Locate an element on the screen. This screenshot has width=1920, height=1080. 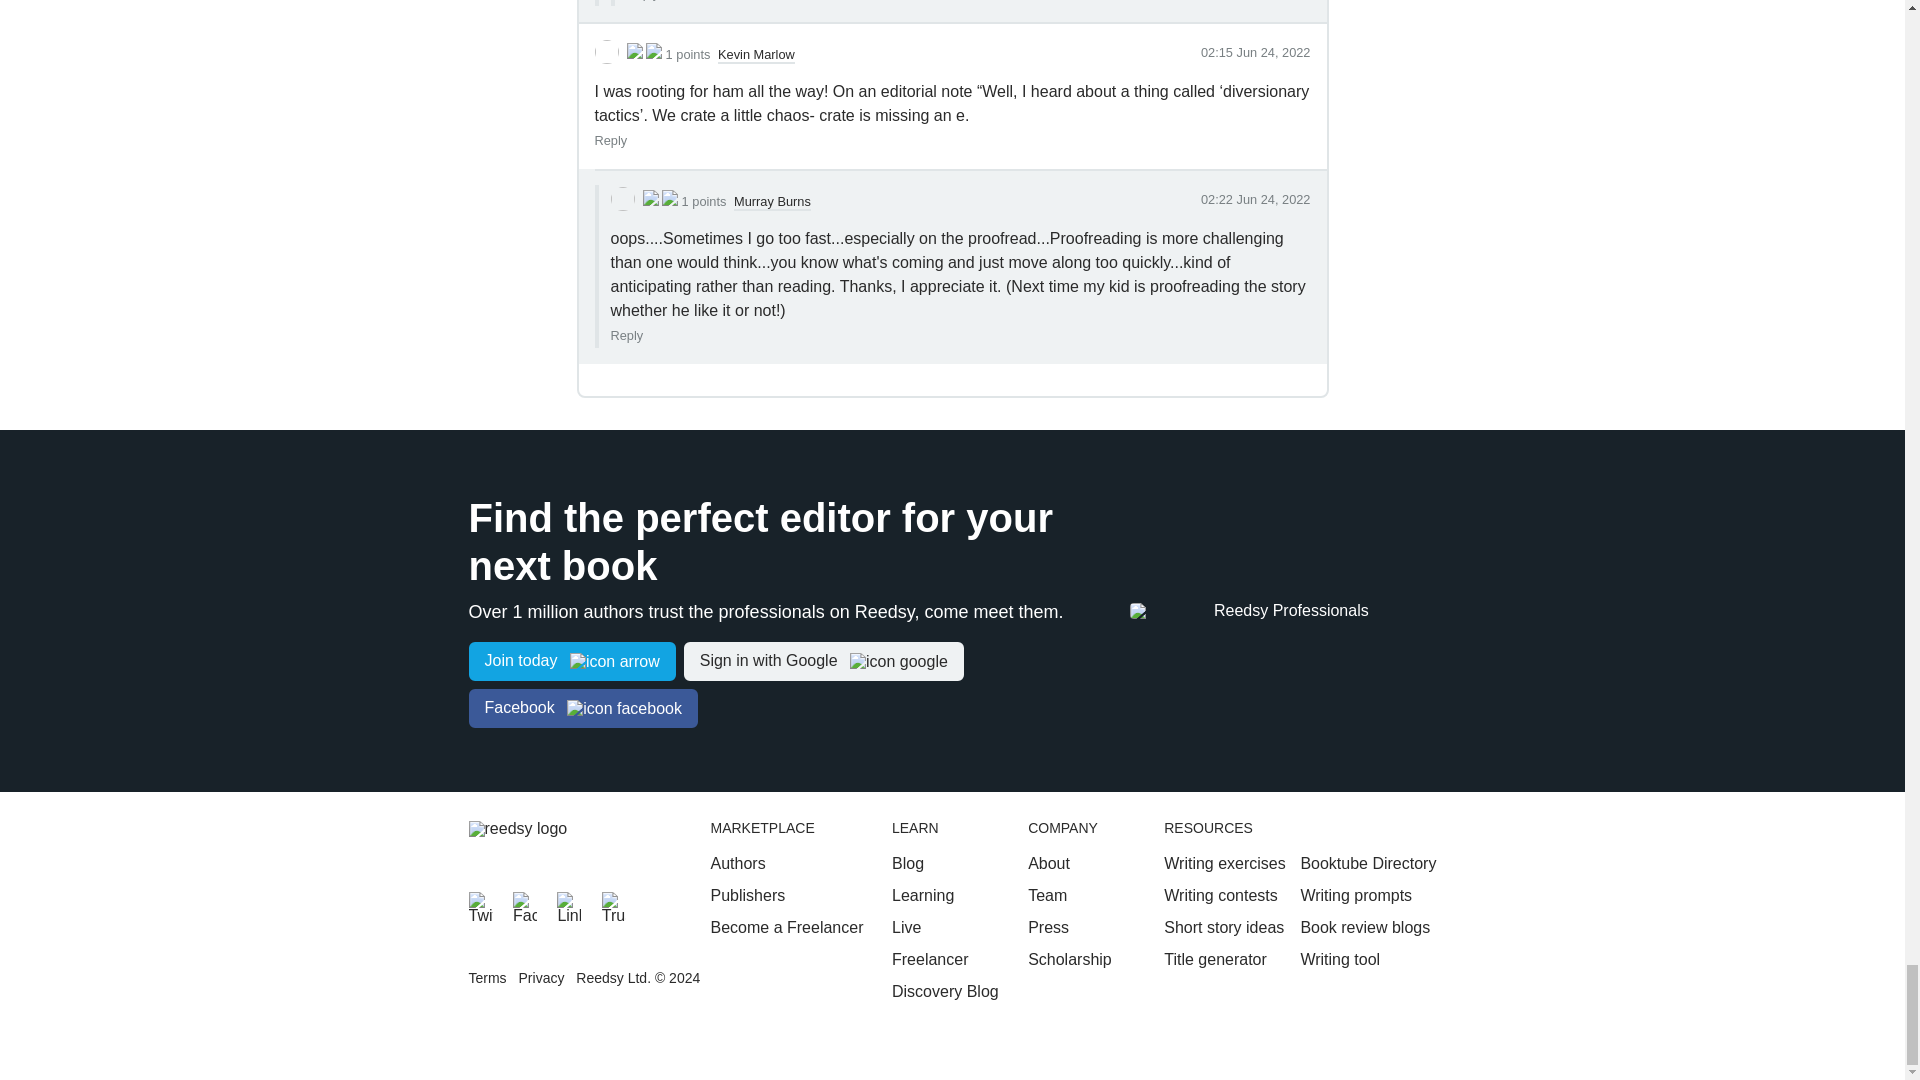
Facebook is located at coordinates (524, 904).